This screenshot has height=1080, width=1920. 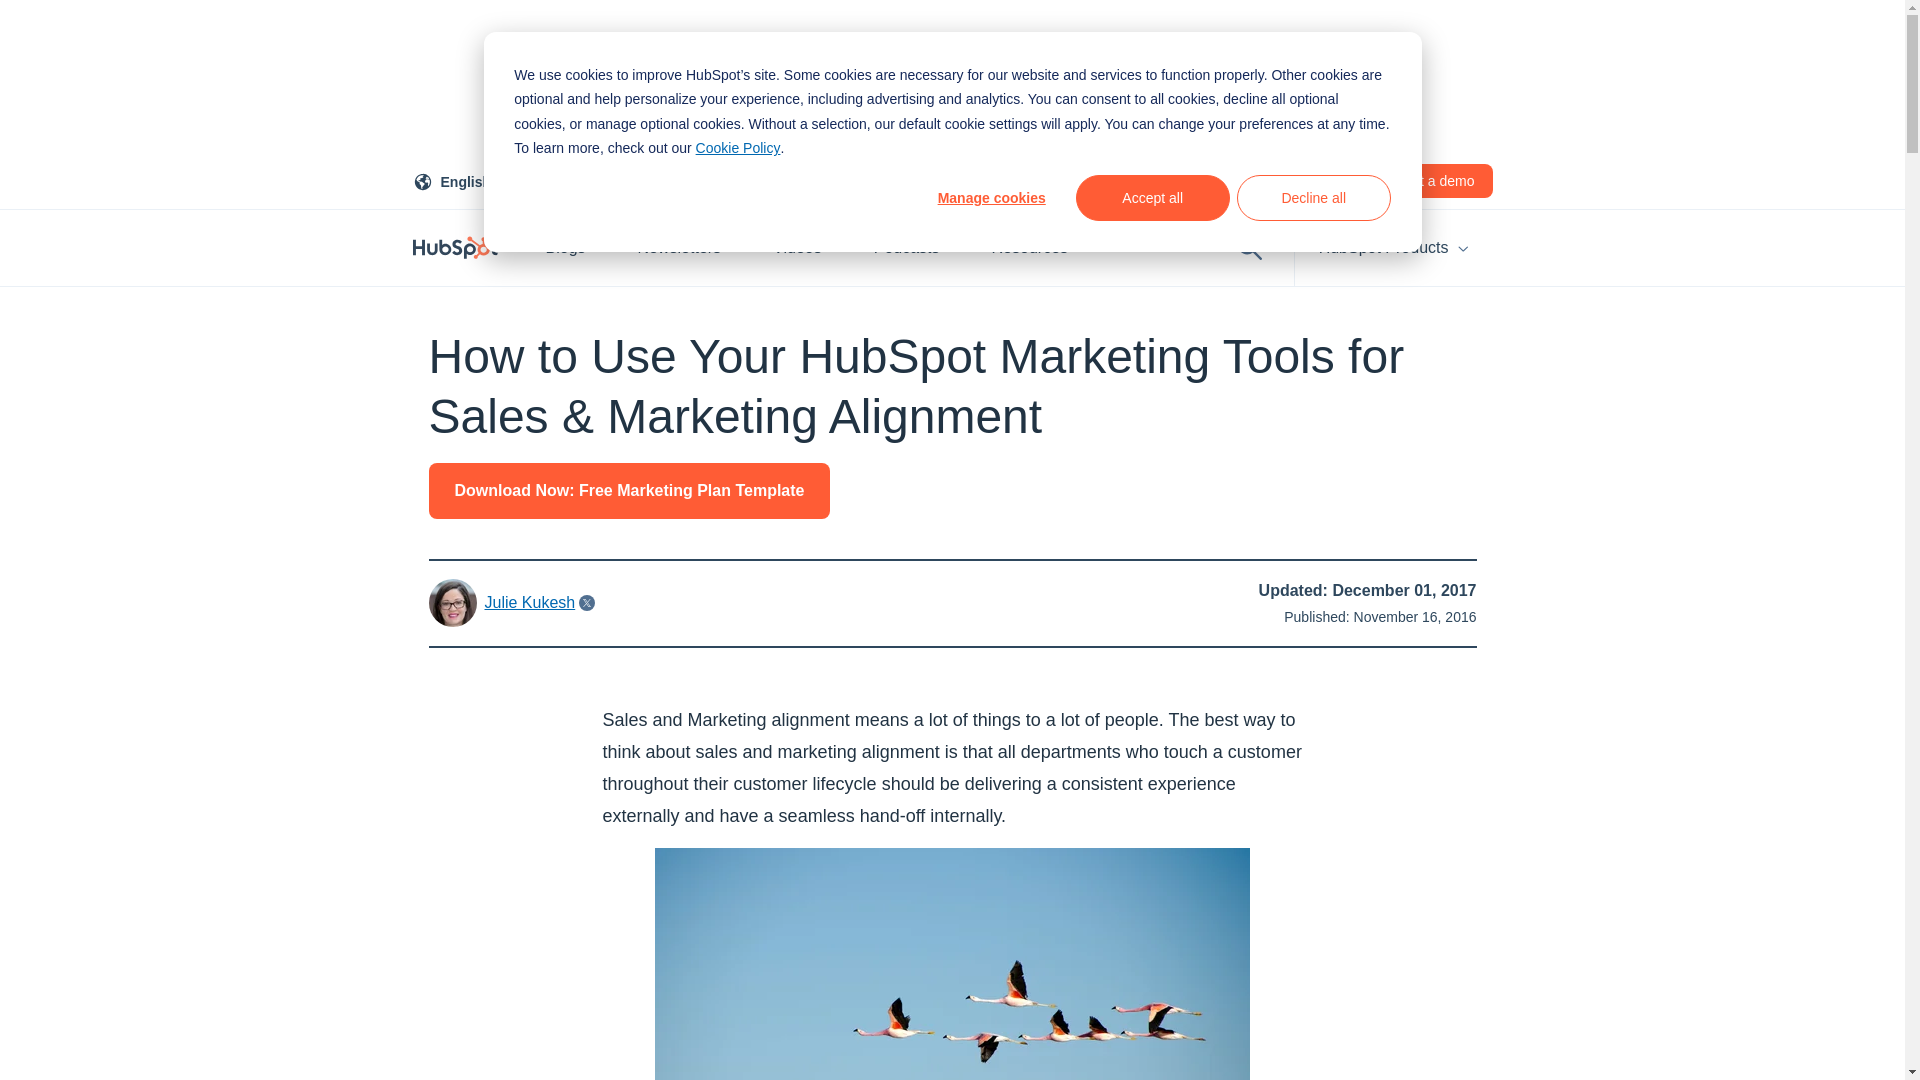 What do you see at coordinates (690, 248) in the screenshot?
I see `Newsletters` at bounding box center [690, 248].